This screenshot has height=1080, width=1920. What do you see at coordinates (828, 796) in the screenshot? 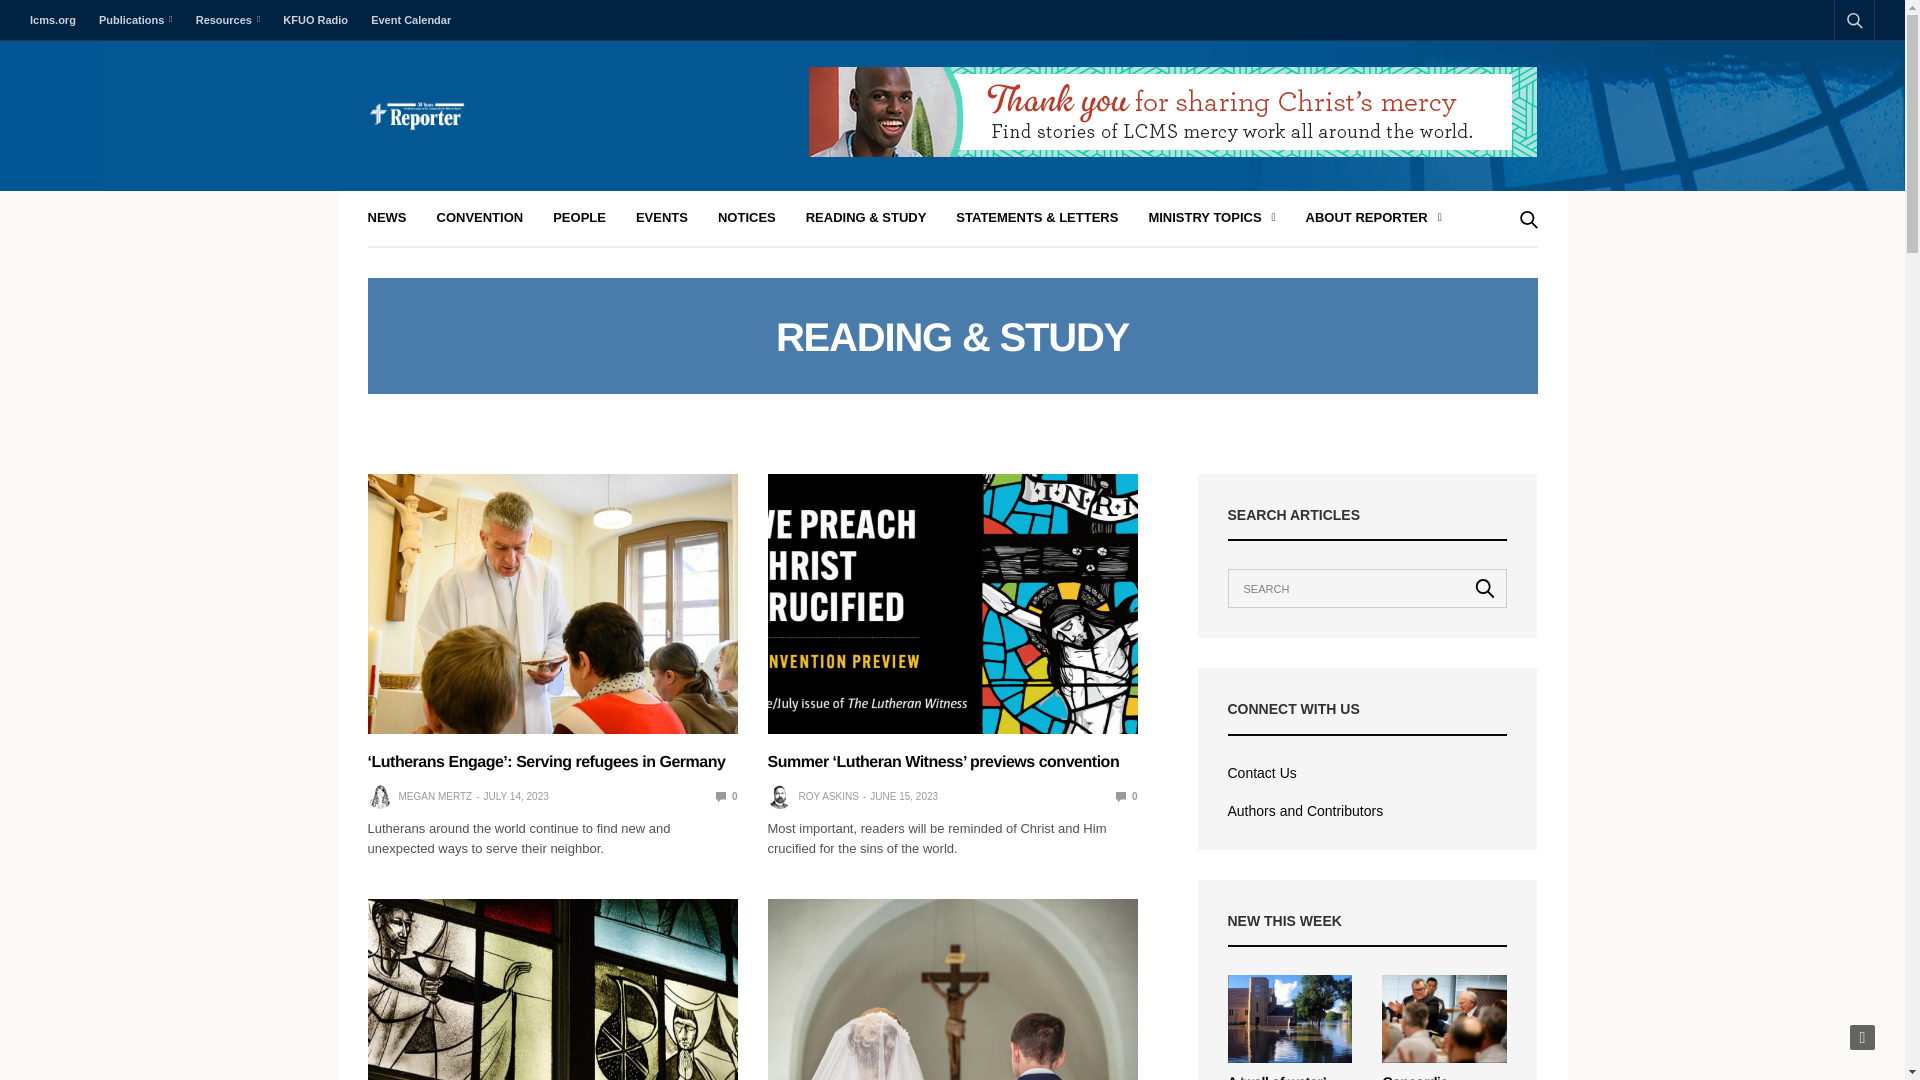
I see `Posts by Roy Askins` at bounding box center [828, 796].